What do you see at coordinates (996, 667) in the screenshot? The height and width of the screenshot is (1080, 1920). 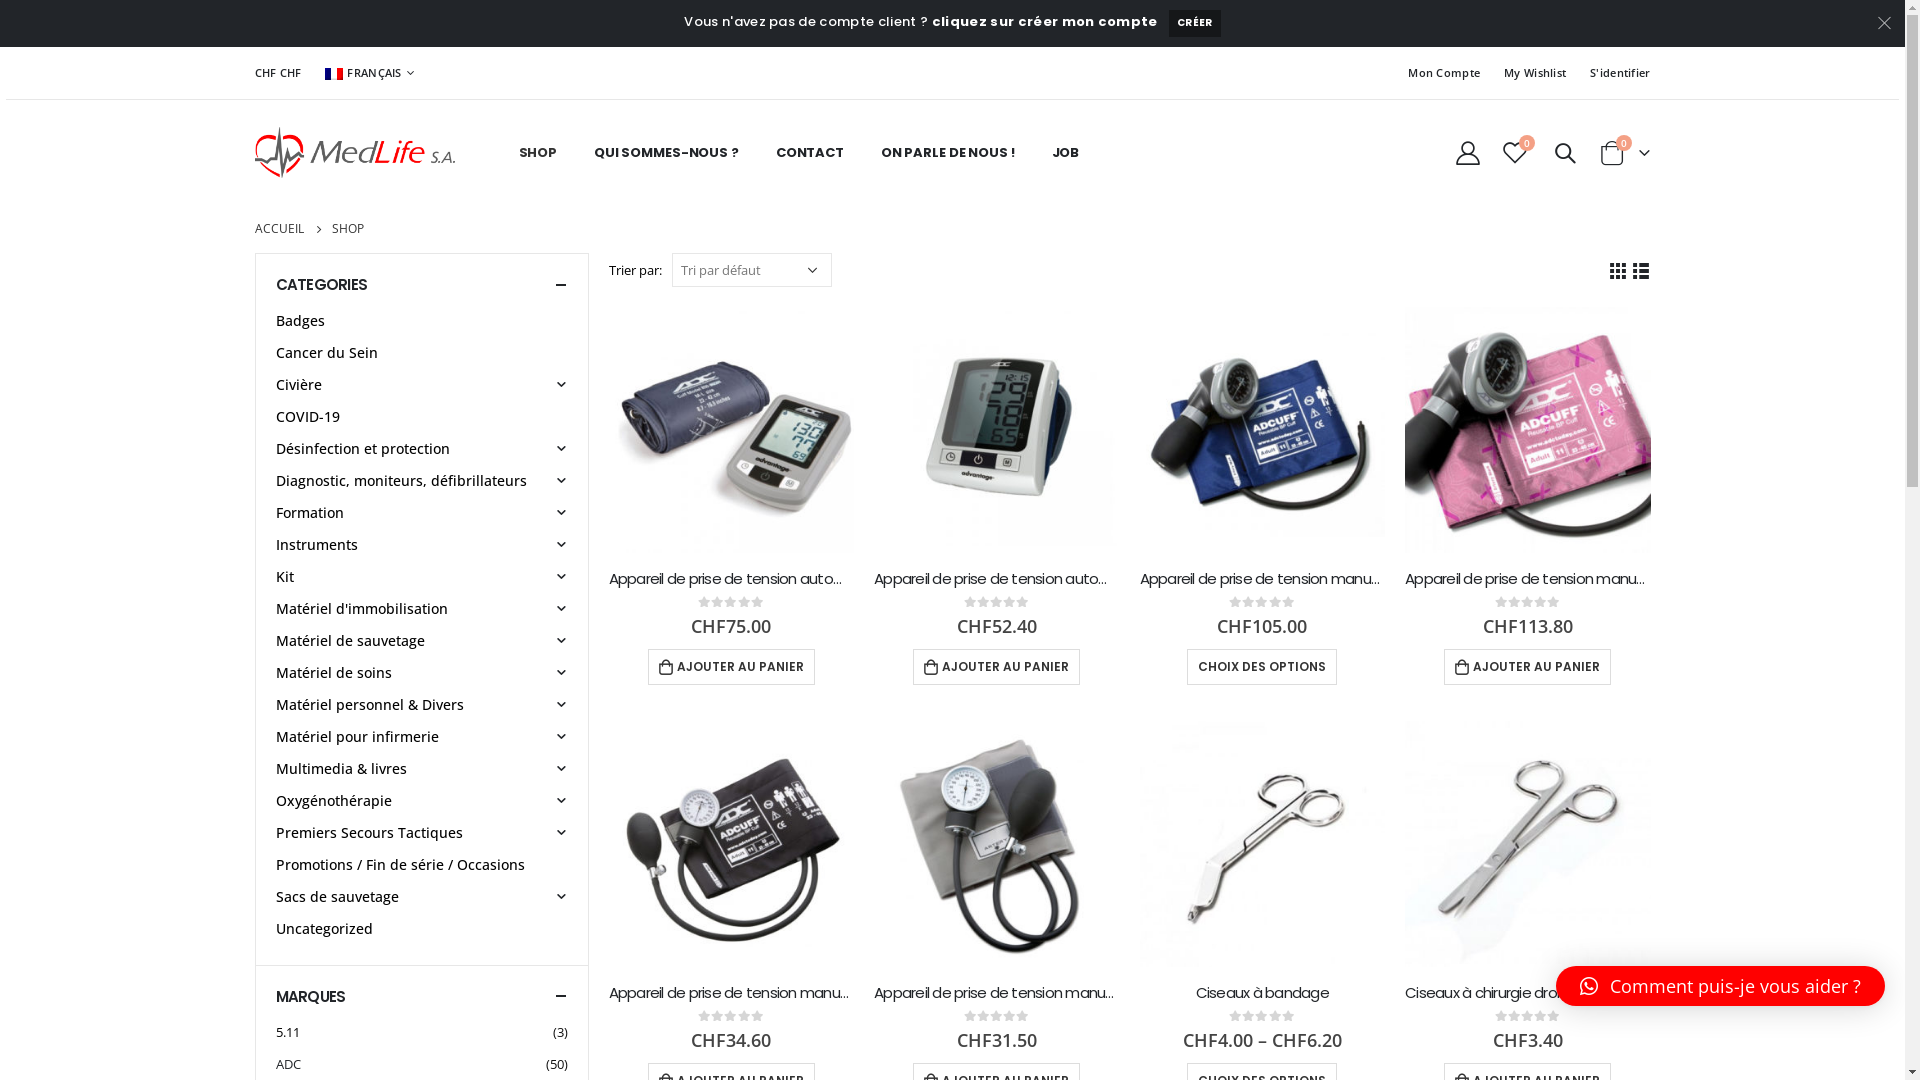 I see `AJOUTER AU PANIER` at bounding box center [996, 667].